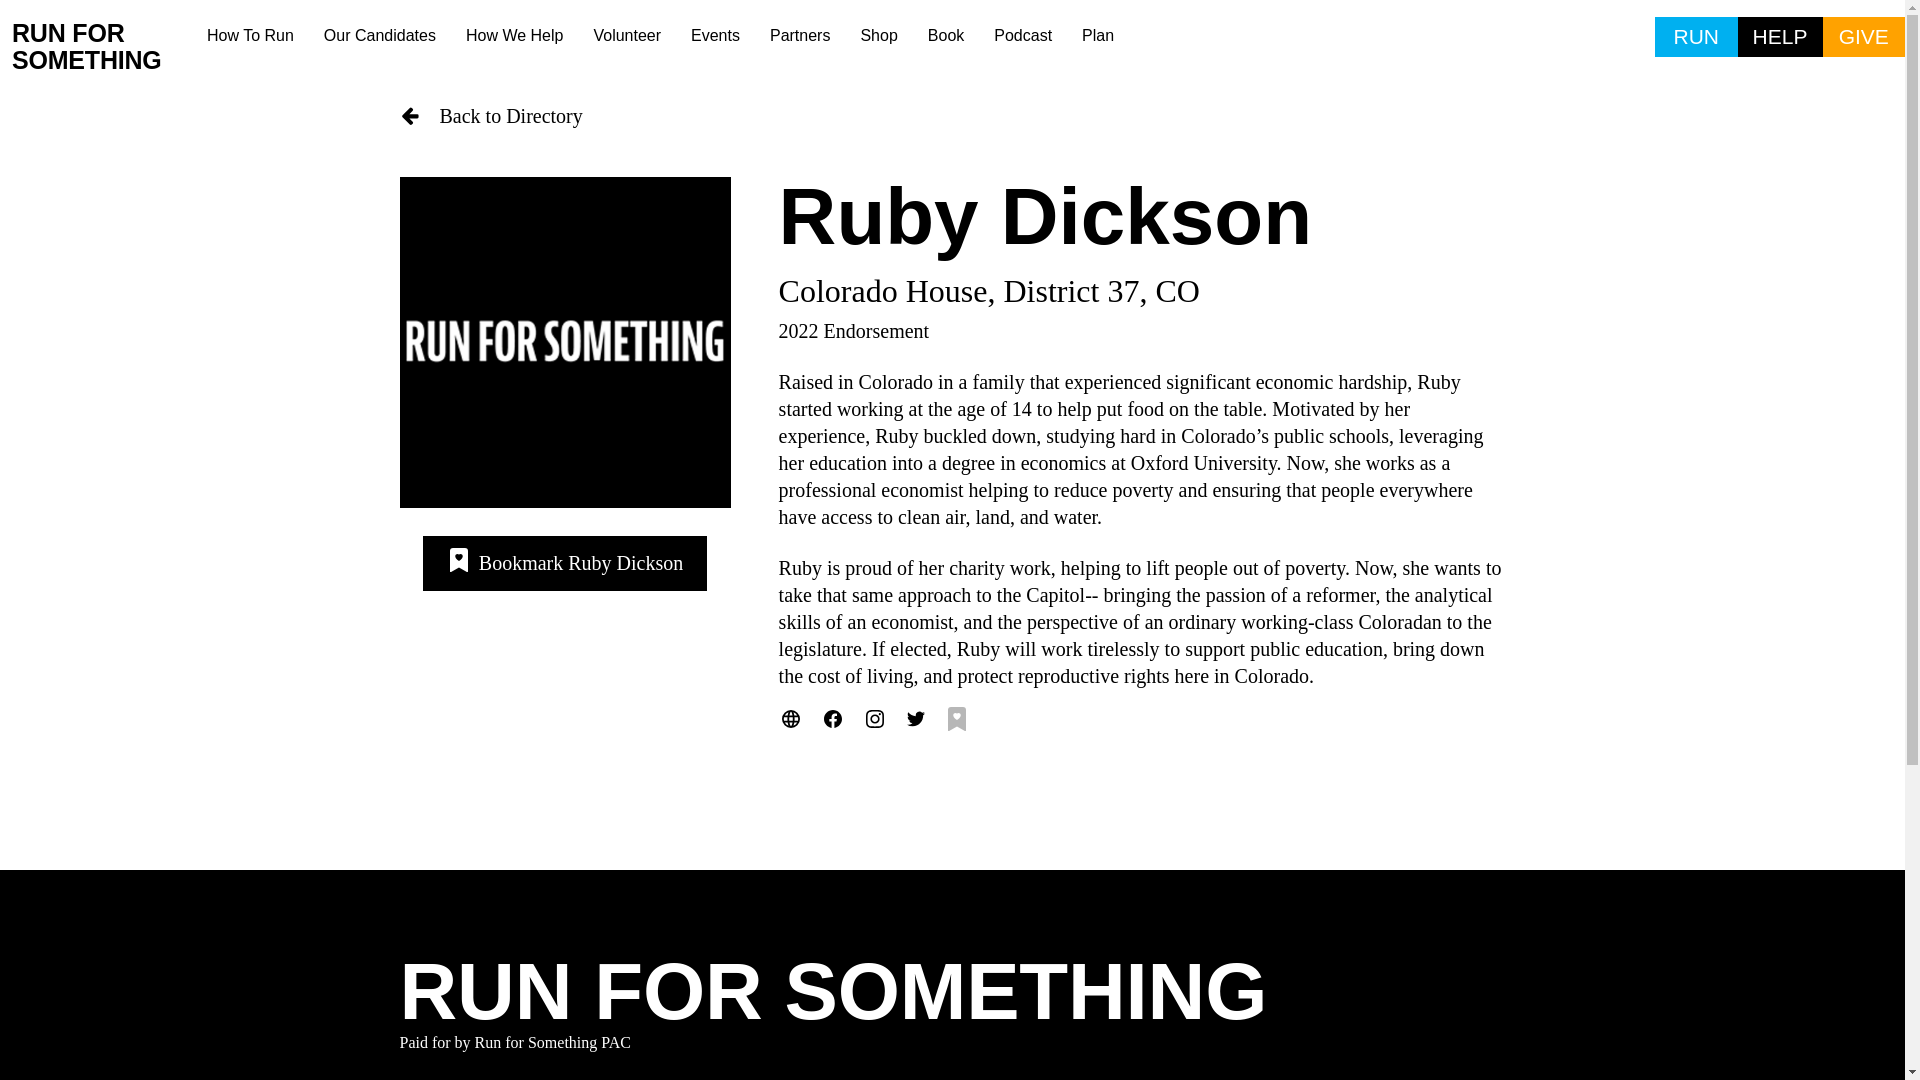  Describe the element at coordinates (515, 36) in the screenshot. I see `How We Help` at that location.